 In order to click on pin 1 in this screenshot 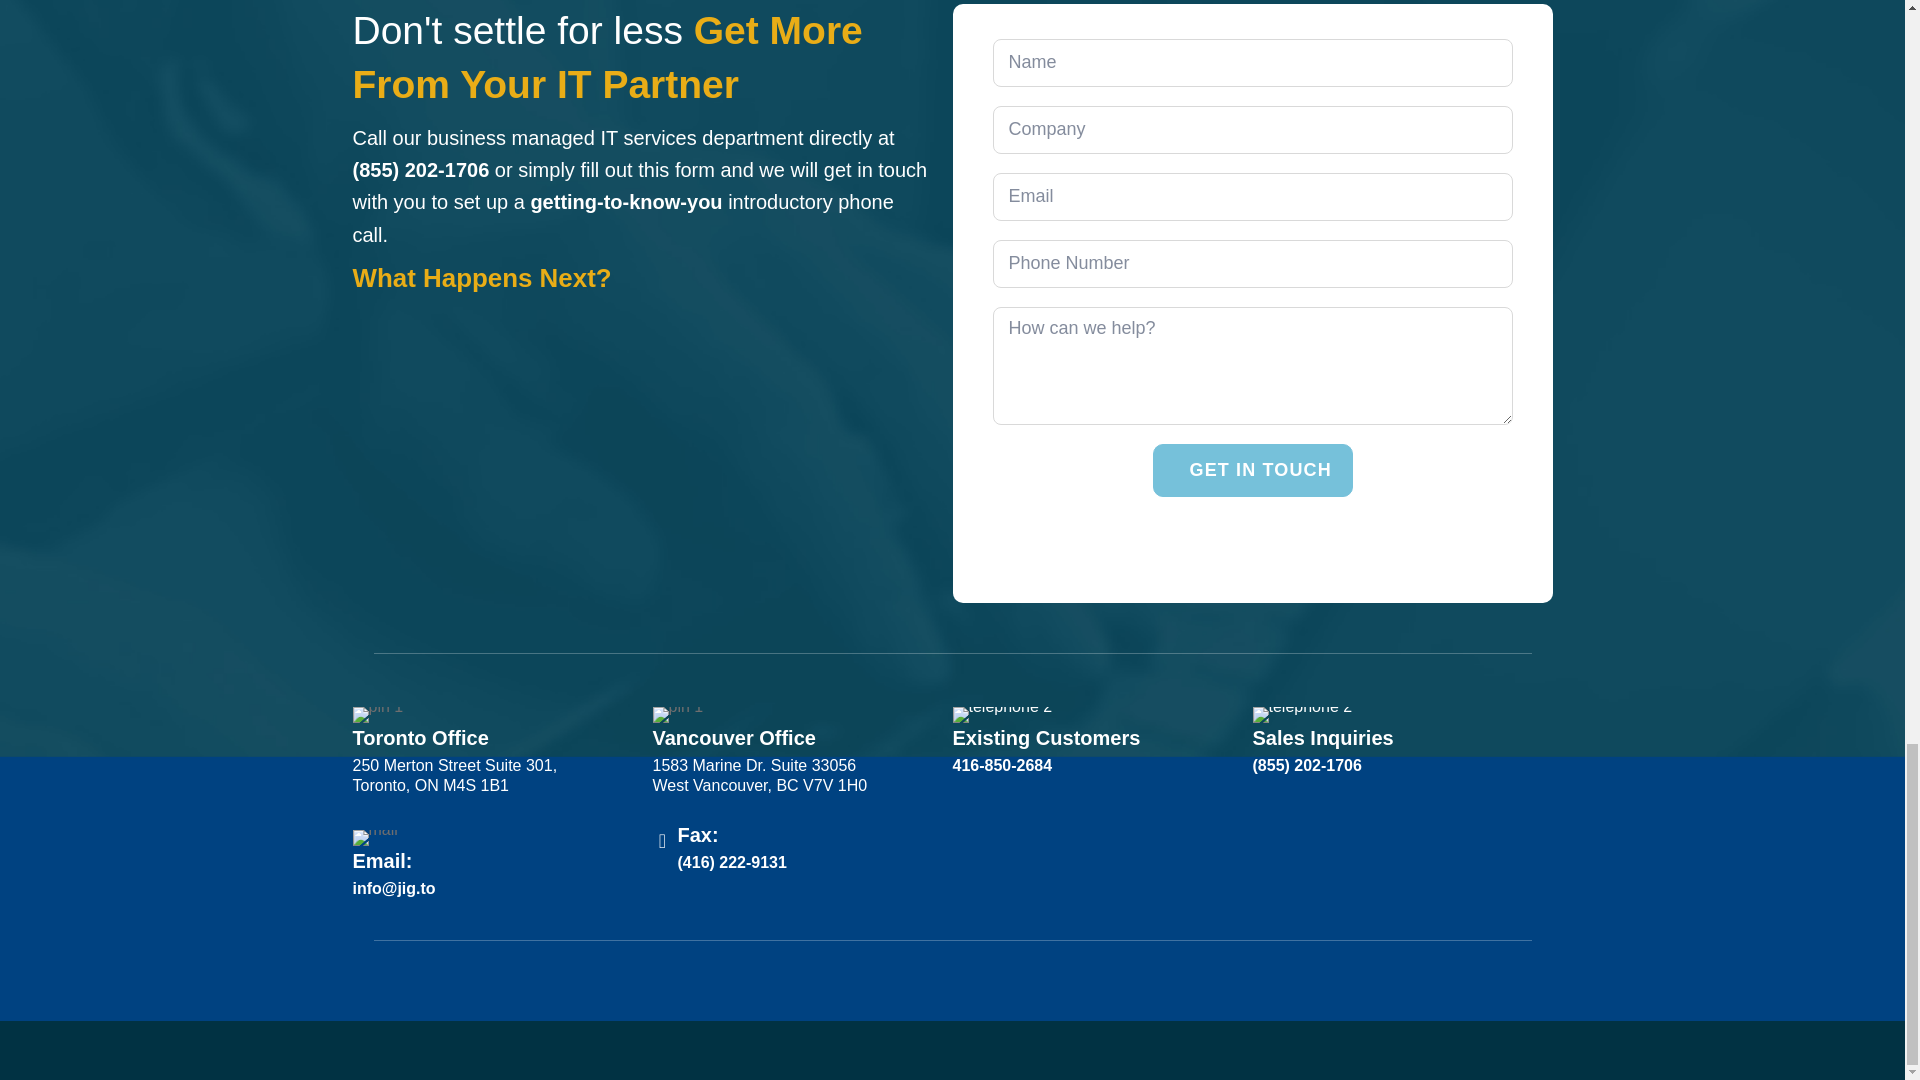, I will do `click(377, 714)`.